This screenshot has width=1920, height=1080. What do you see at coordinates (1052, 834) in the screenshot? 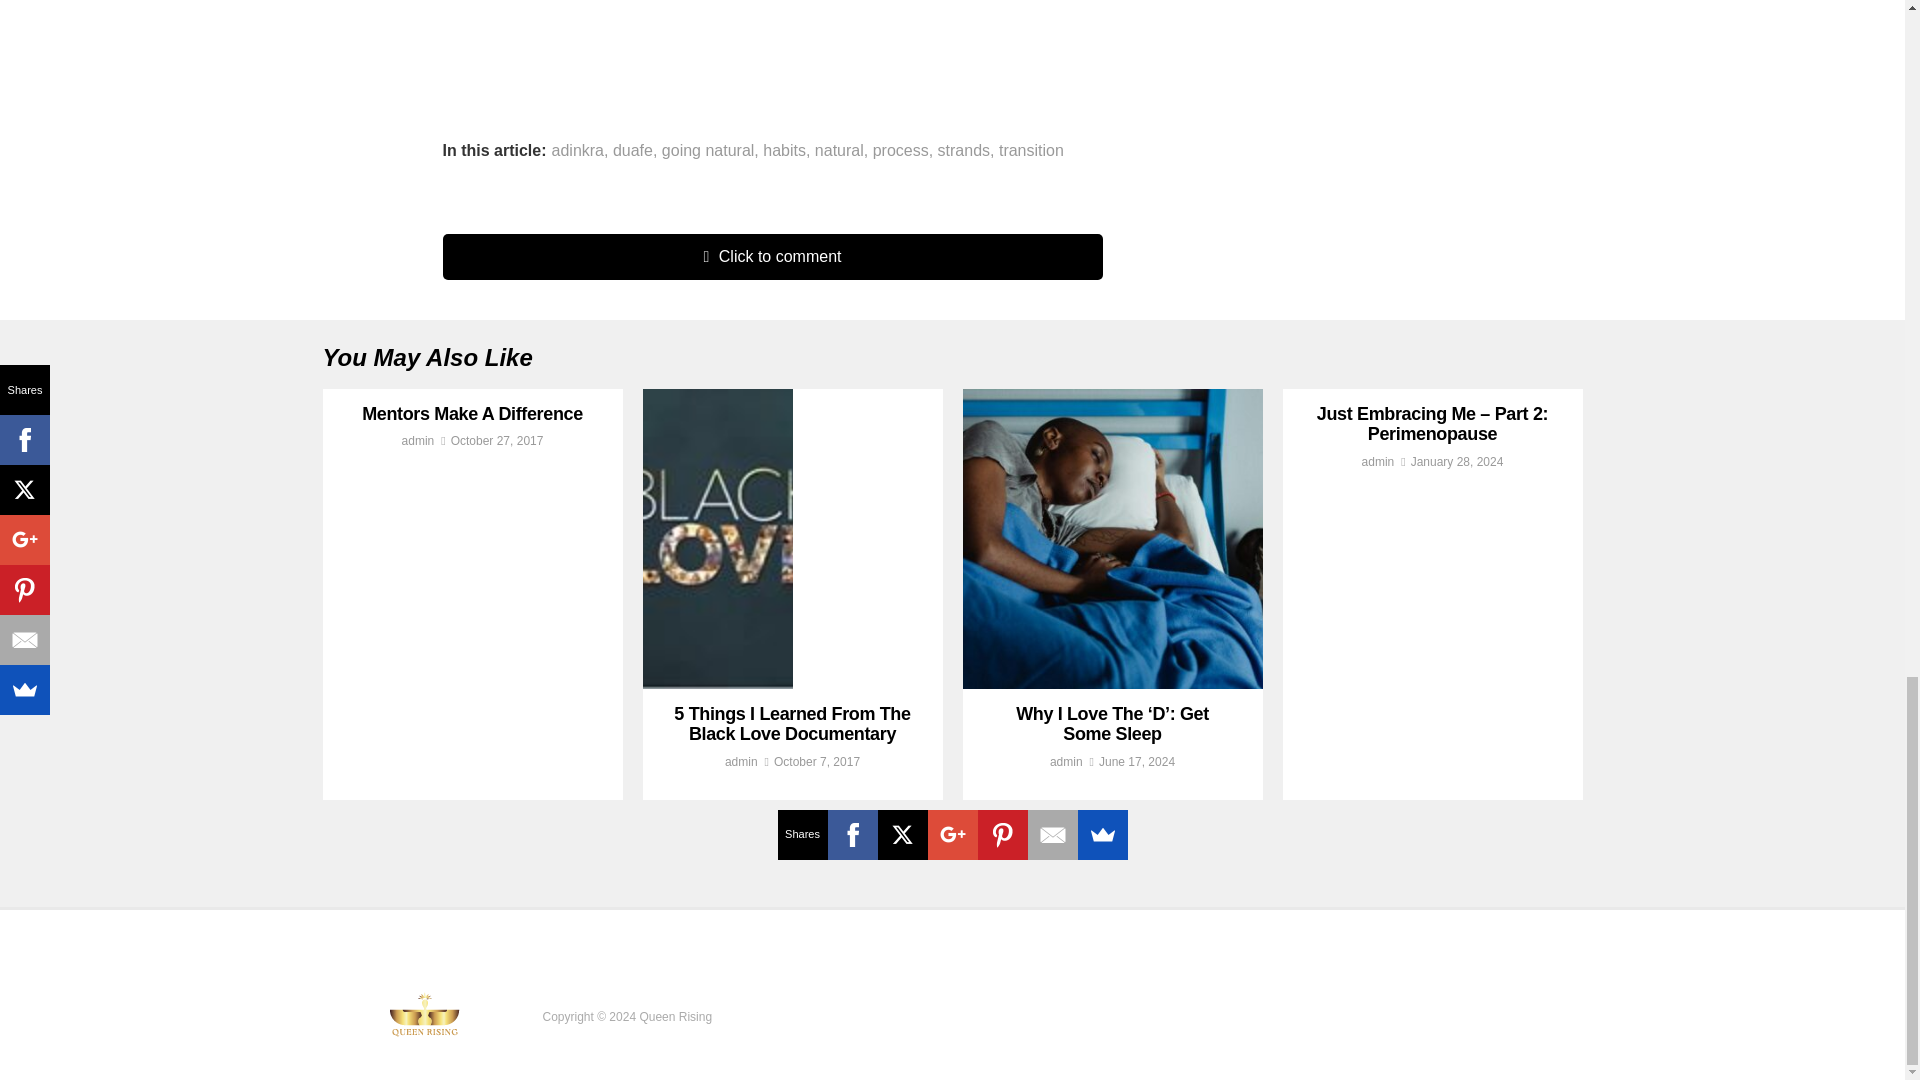
I see `Email` at bounding box center [1052, 834].